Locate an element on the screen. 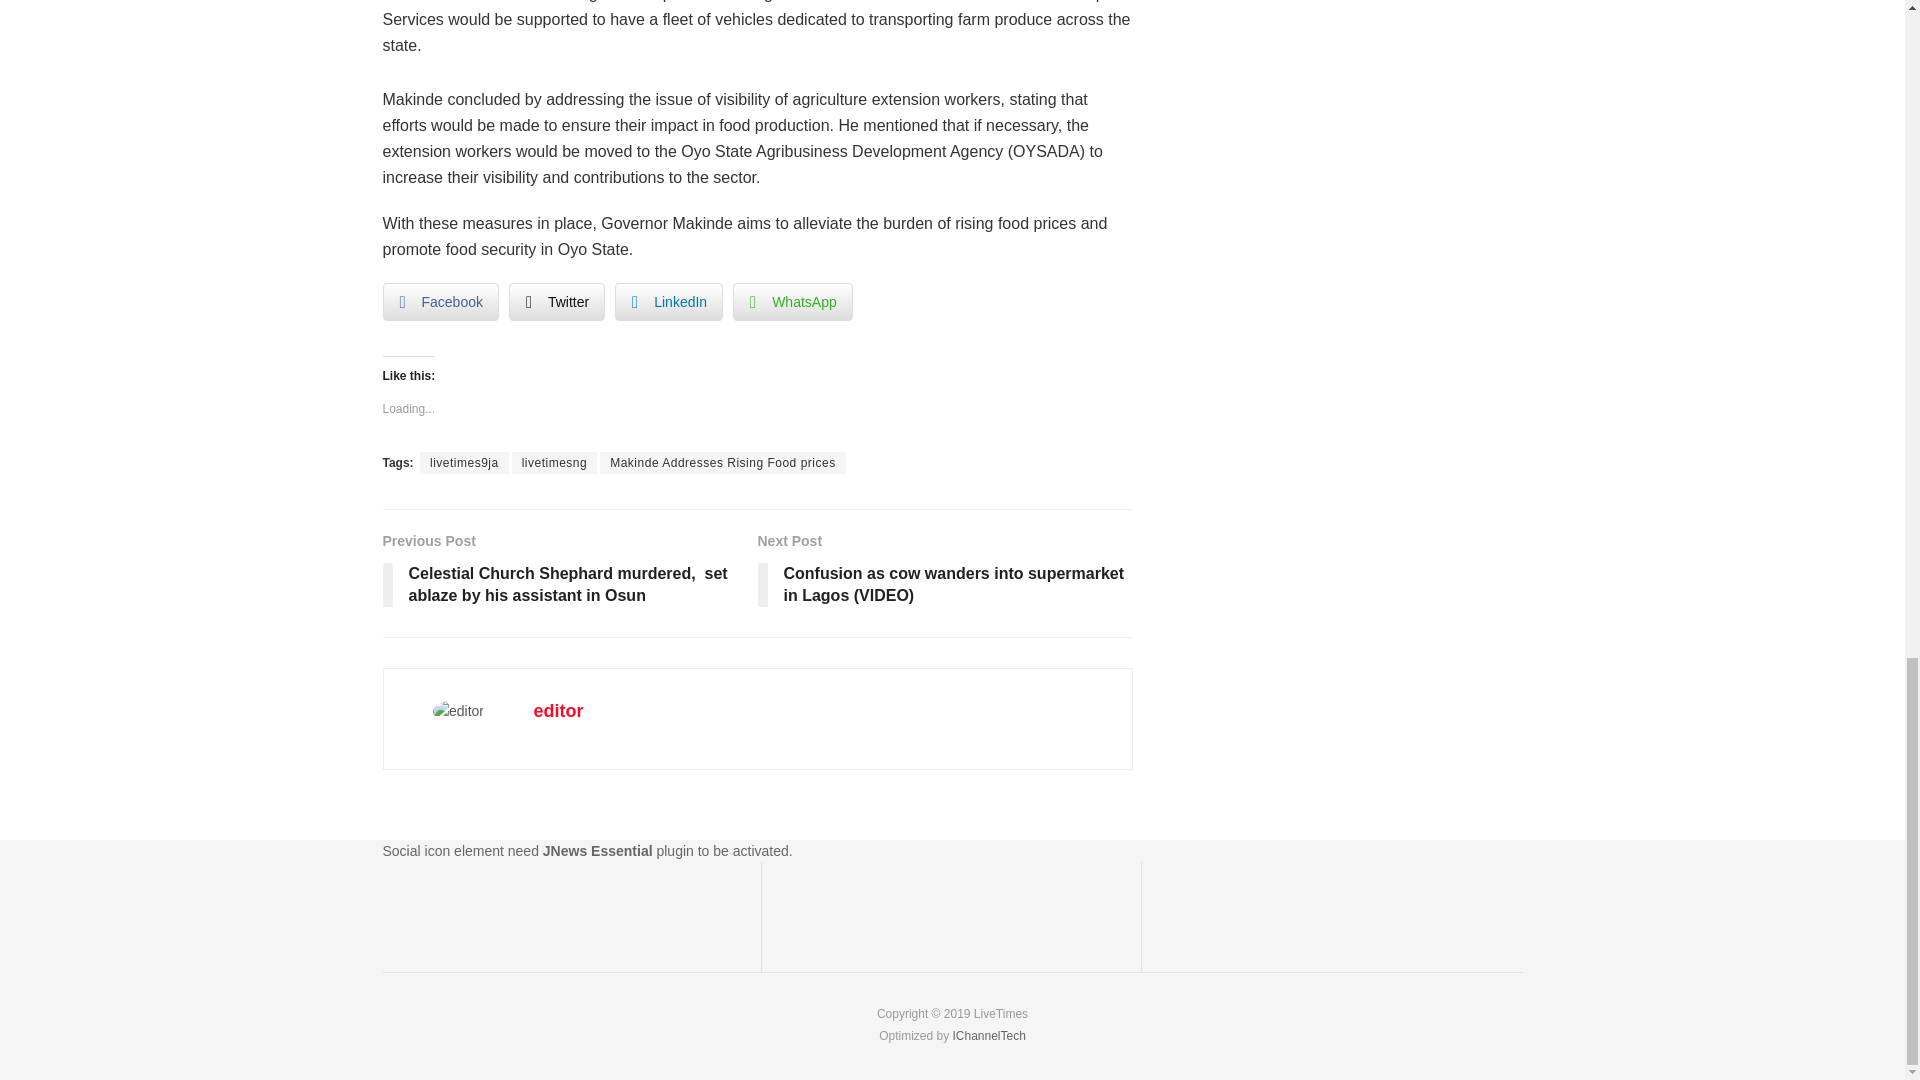 The image size is (1920, 1080). livetimes9ja is located at coordinates (464, 463).